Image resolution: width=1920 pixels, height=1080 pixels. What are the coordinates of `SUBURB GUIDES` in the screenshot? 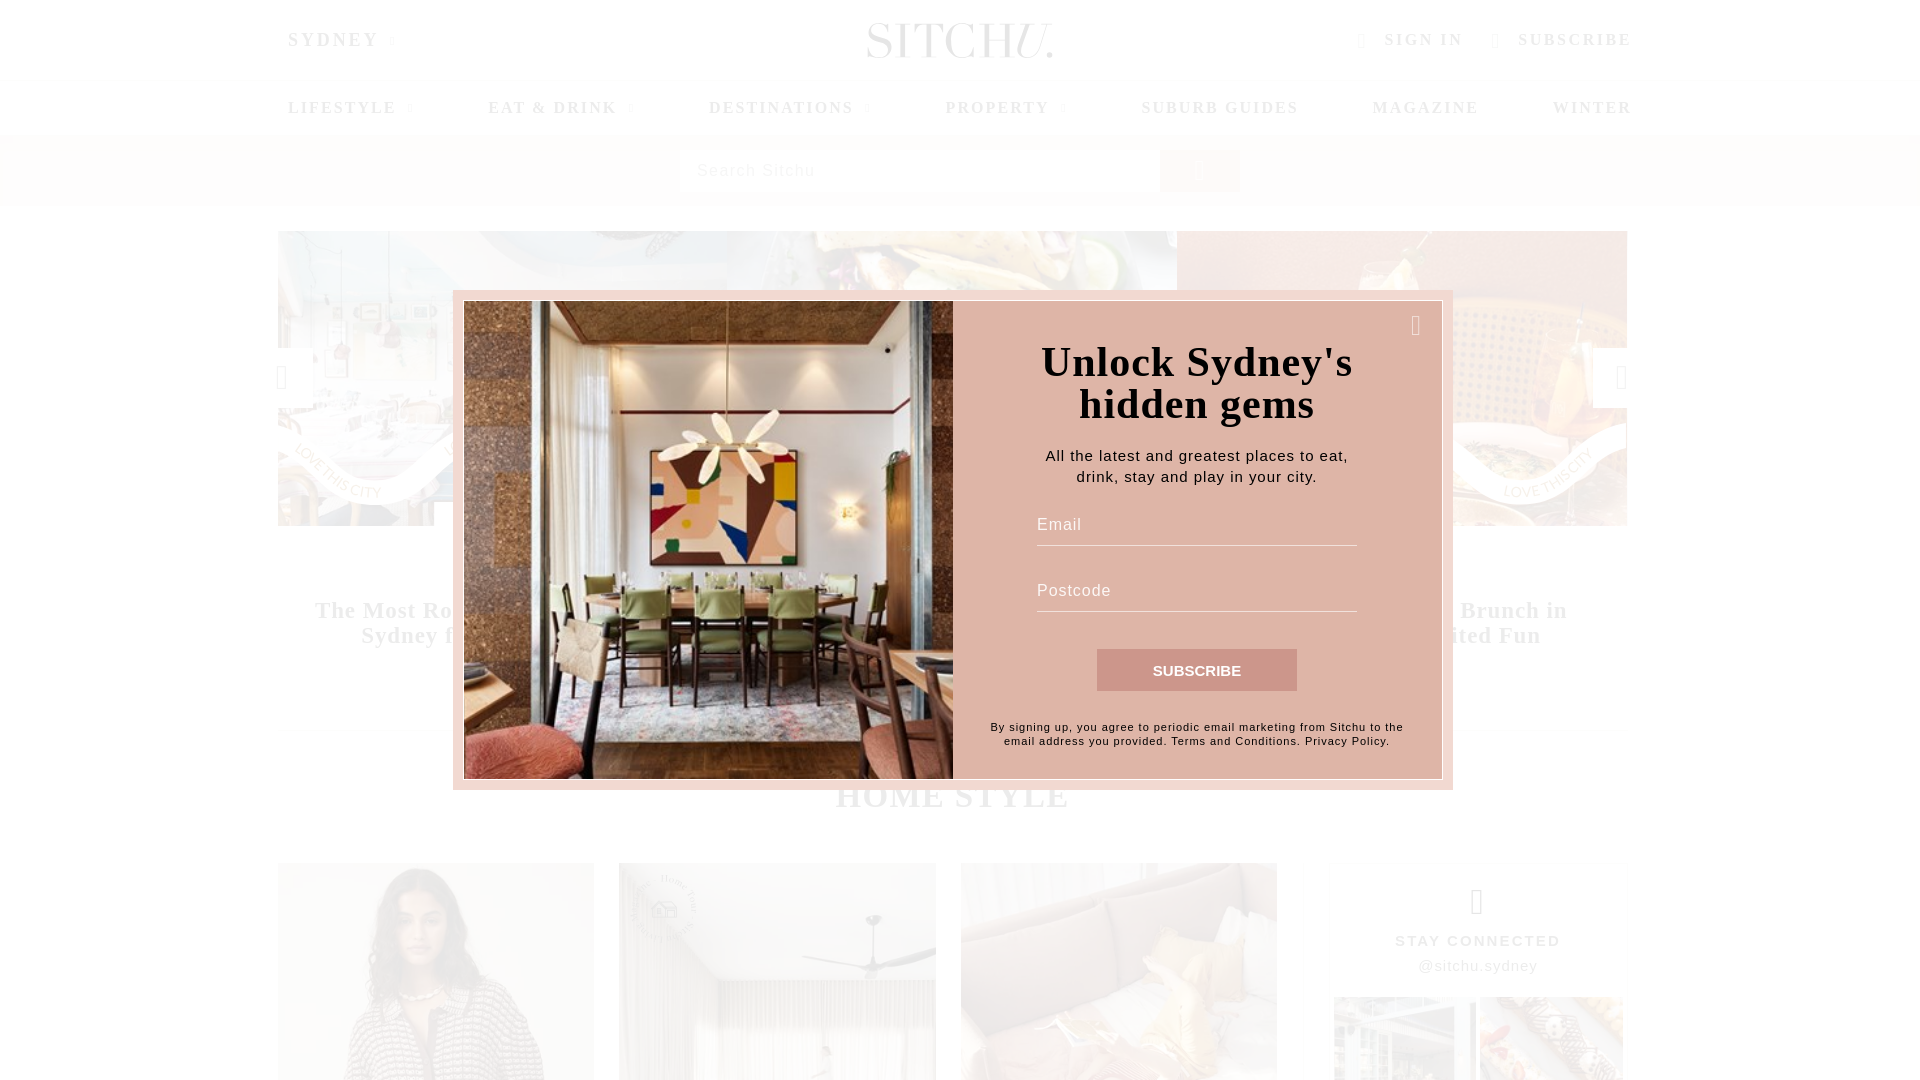 It's located at (1218, 108).